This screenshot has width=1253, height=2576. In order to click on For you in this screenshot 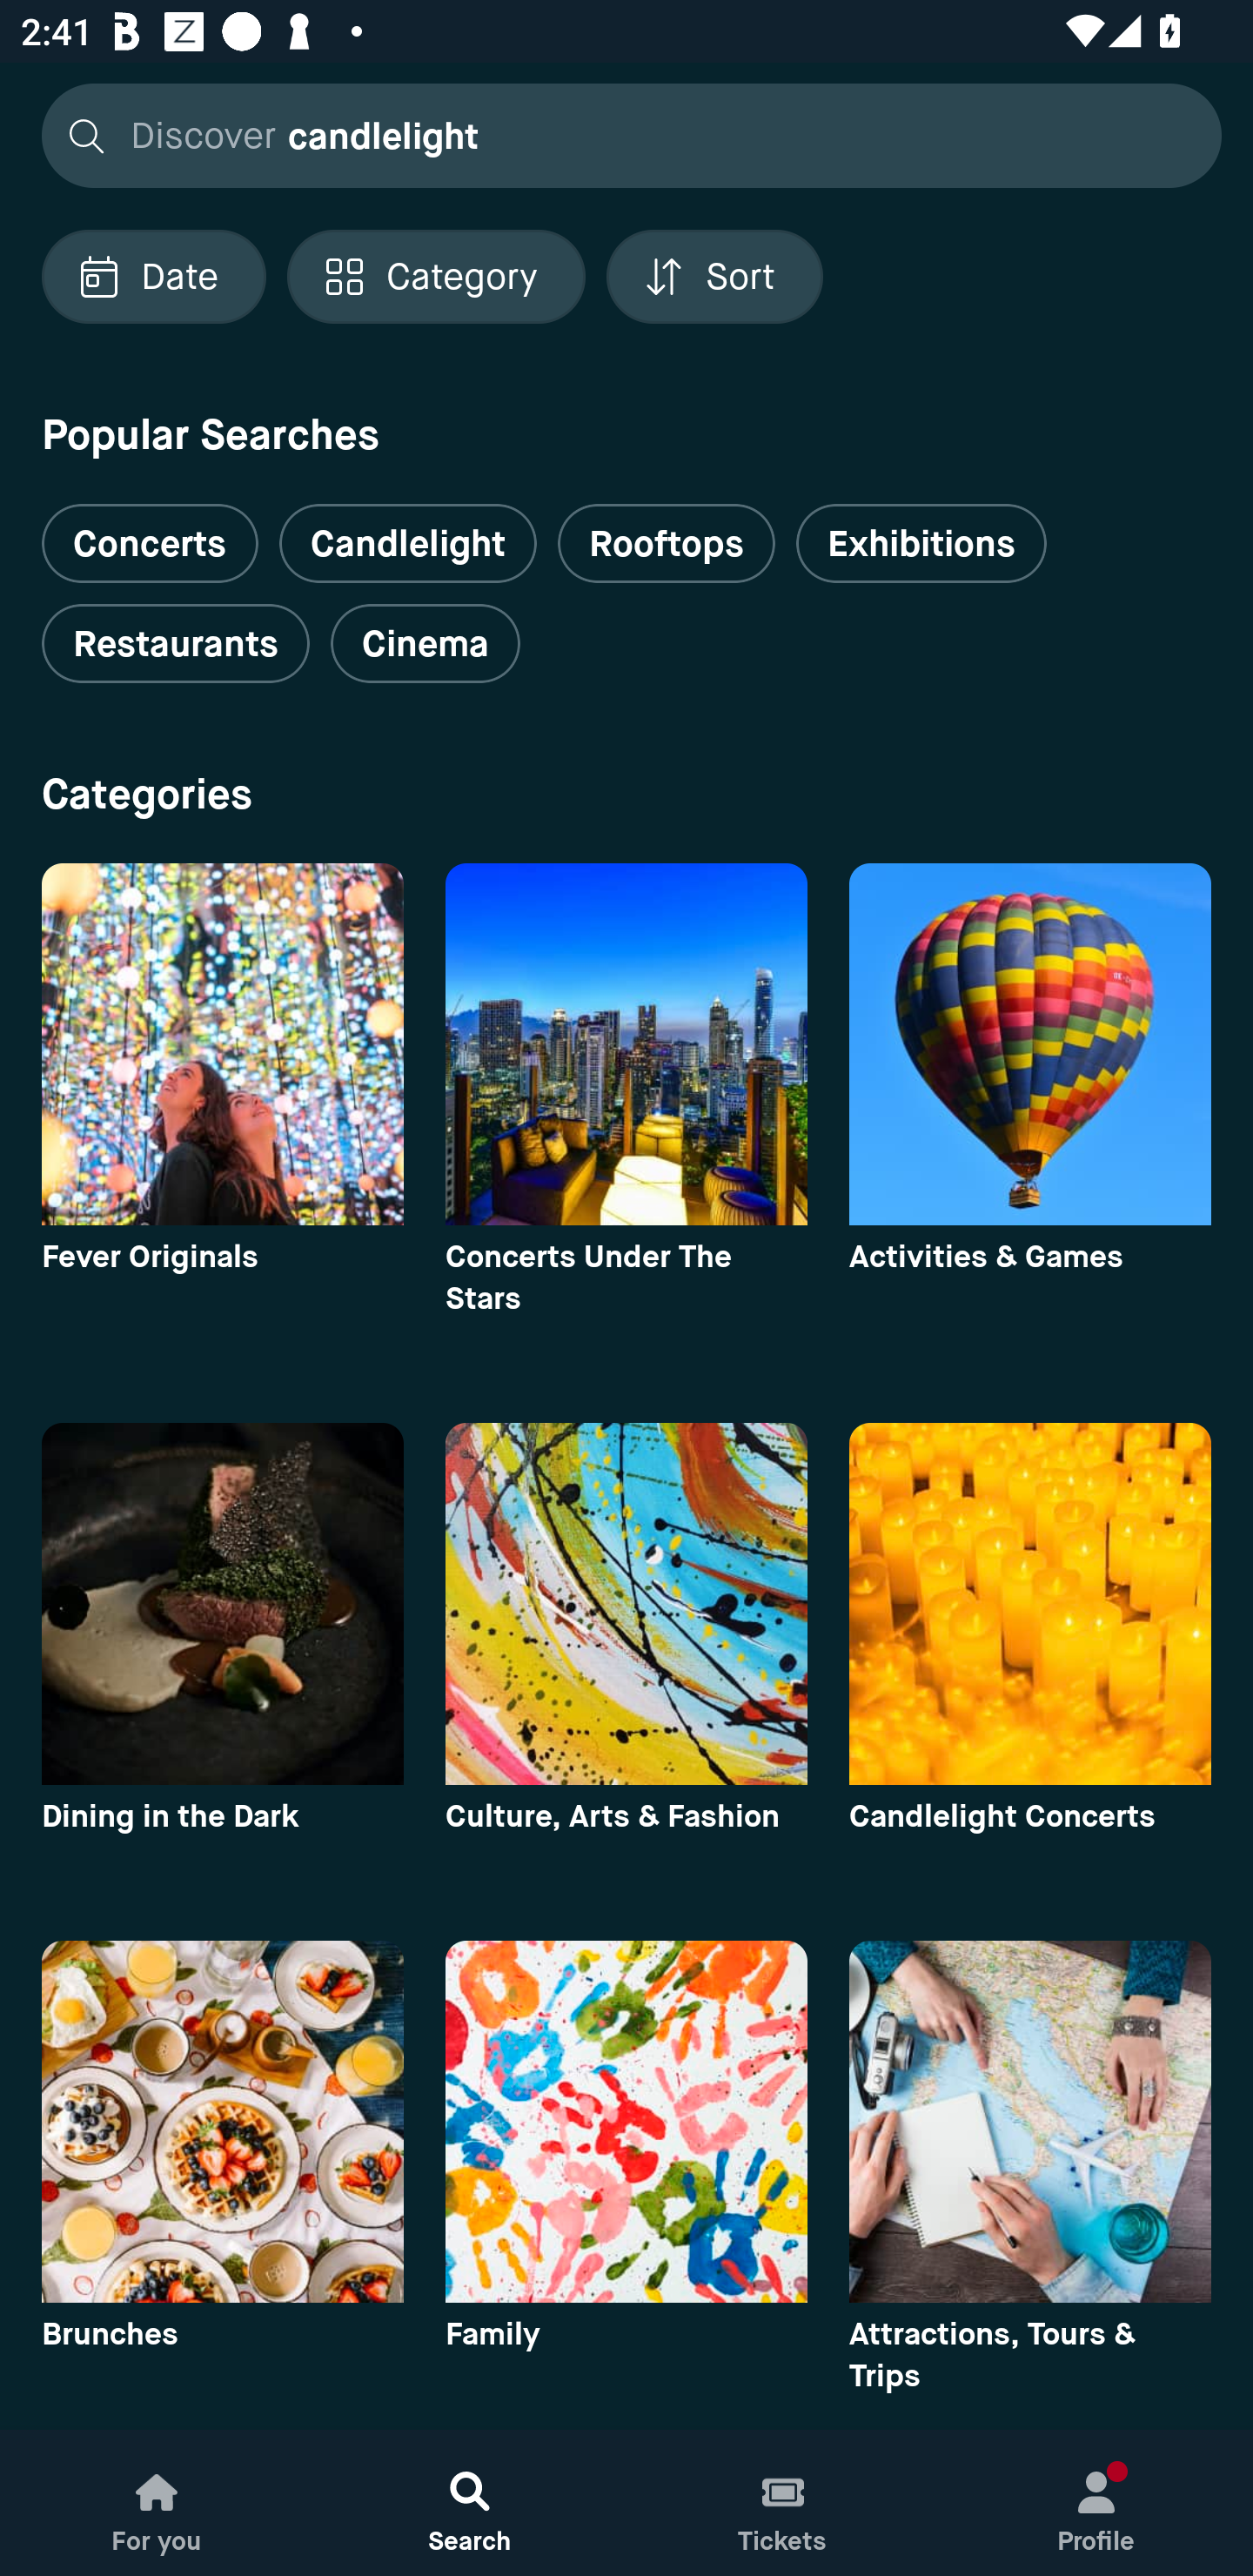, I will do `click(157, 2503)`.